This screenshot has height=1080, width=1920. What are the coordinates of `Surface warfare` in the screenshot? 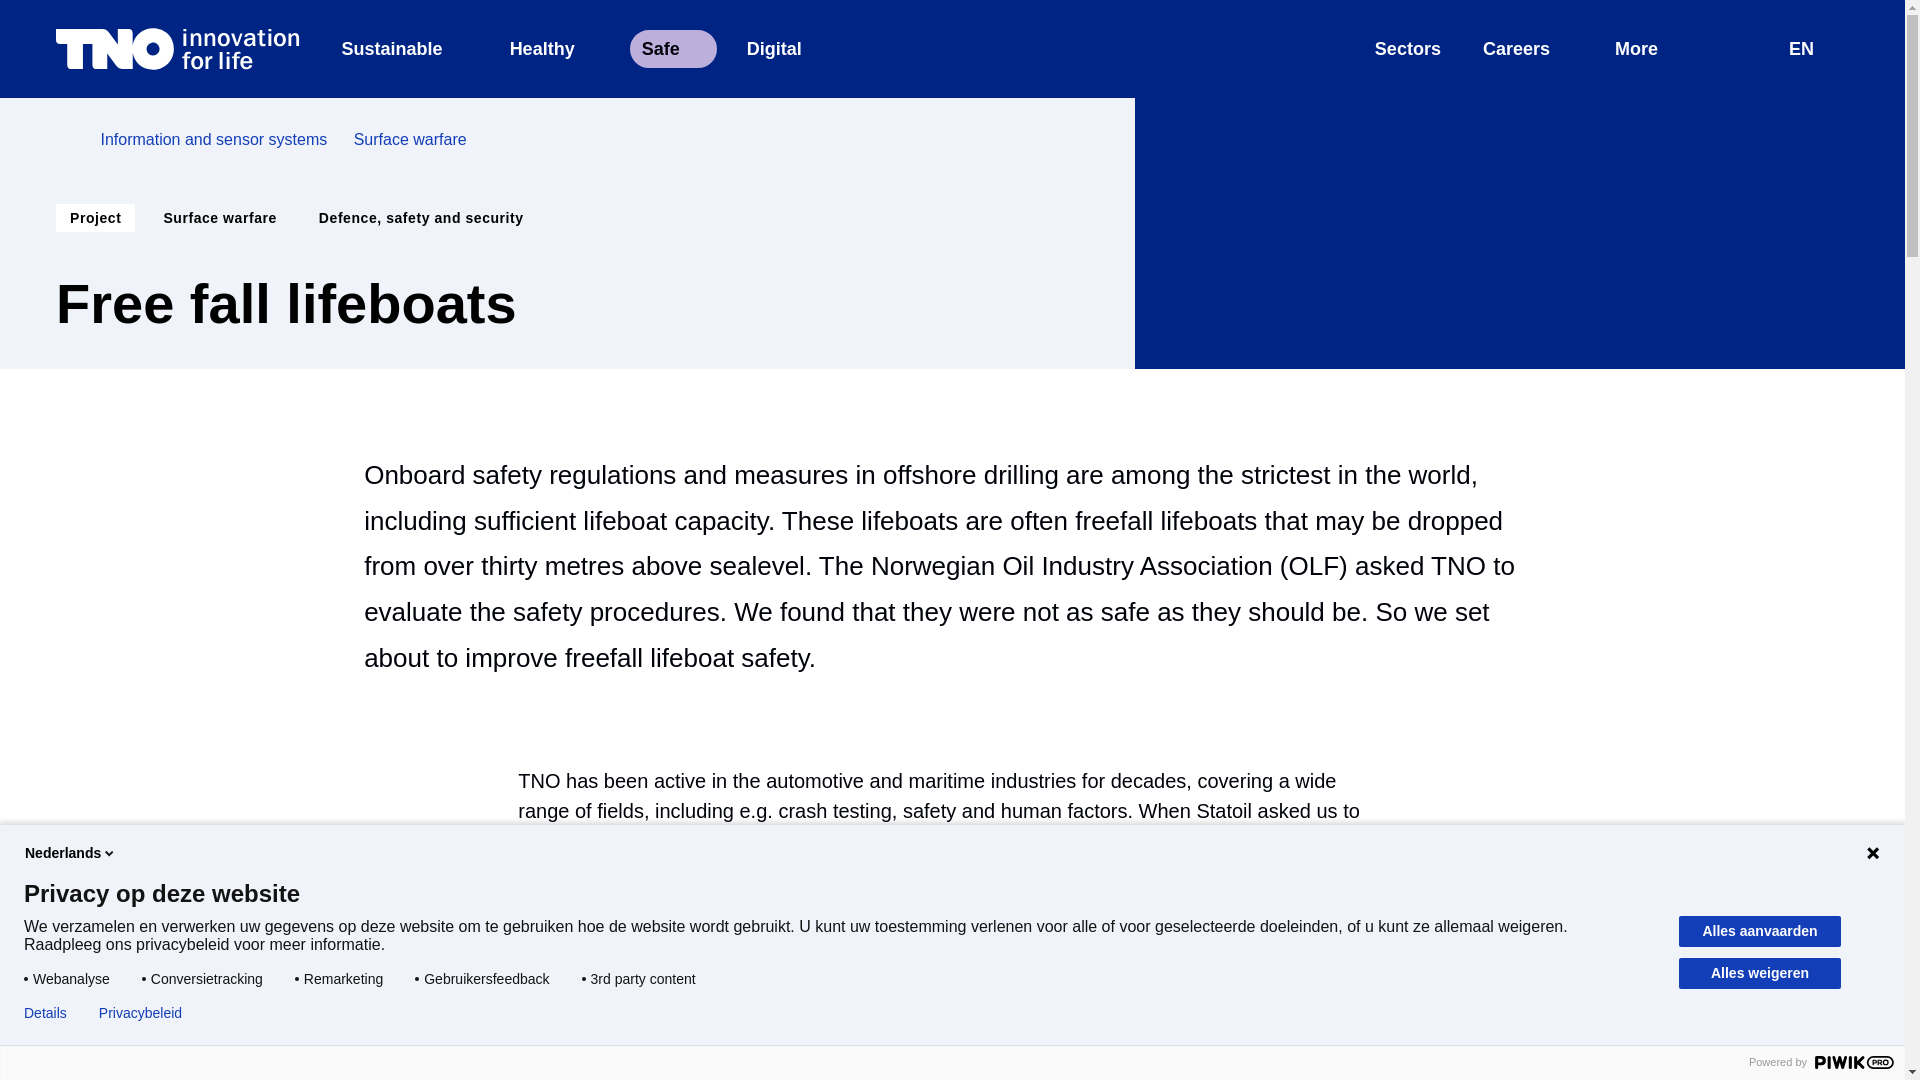 It's located at (410, 140).